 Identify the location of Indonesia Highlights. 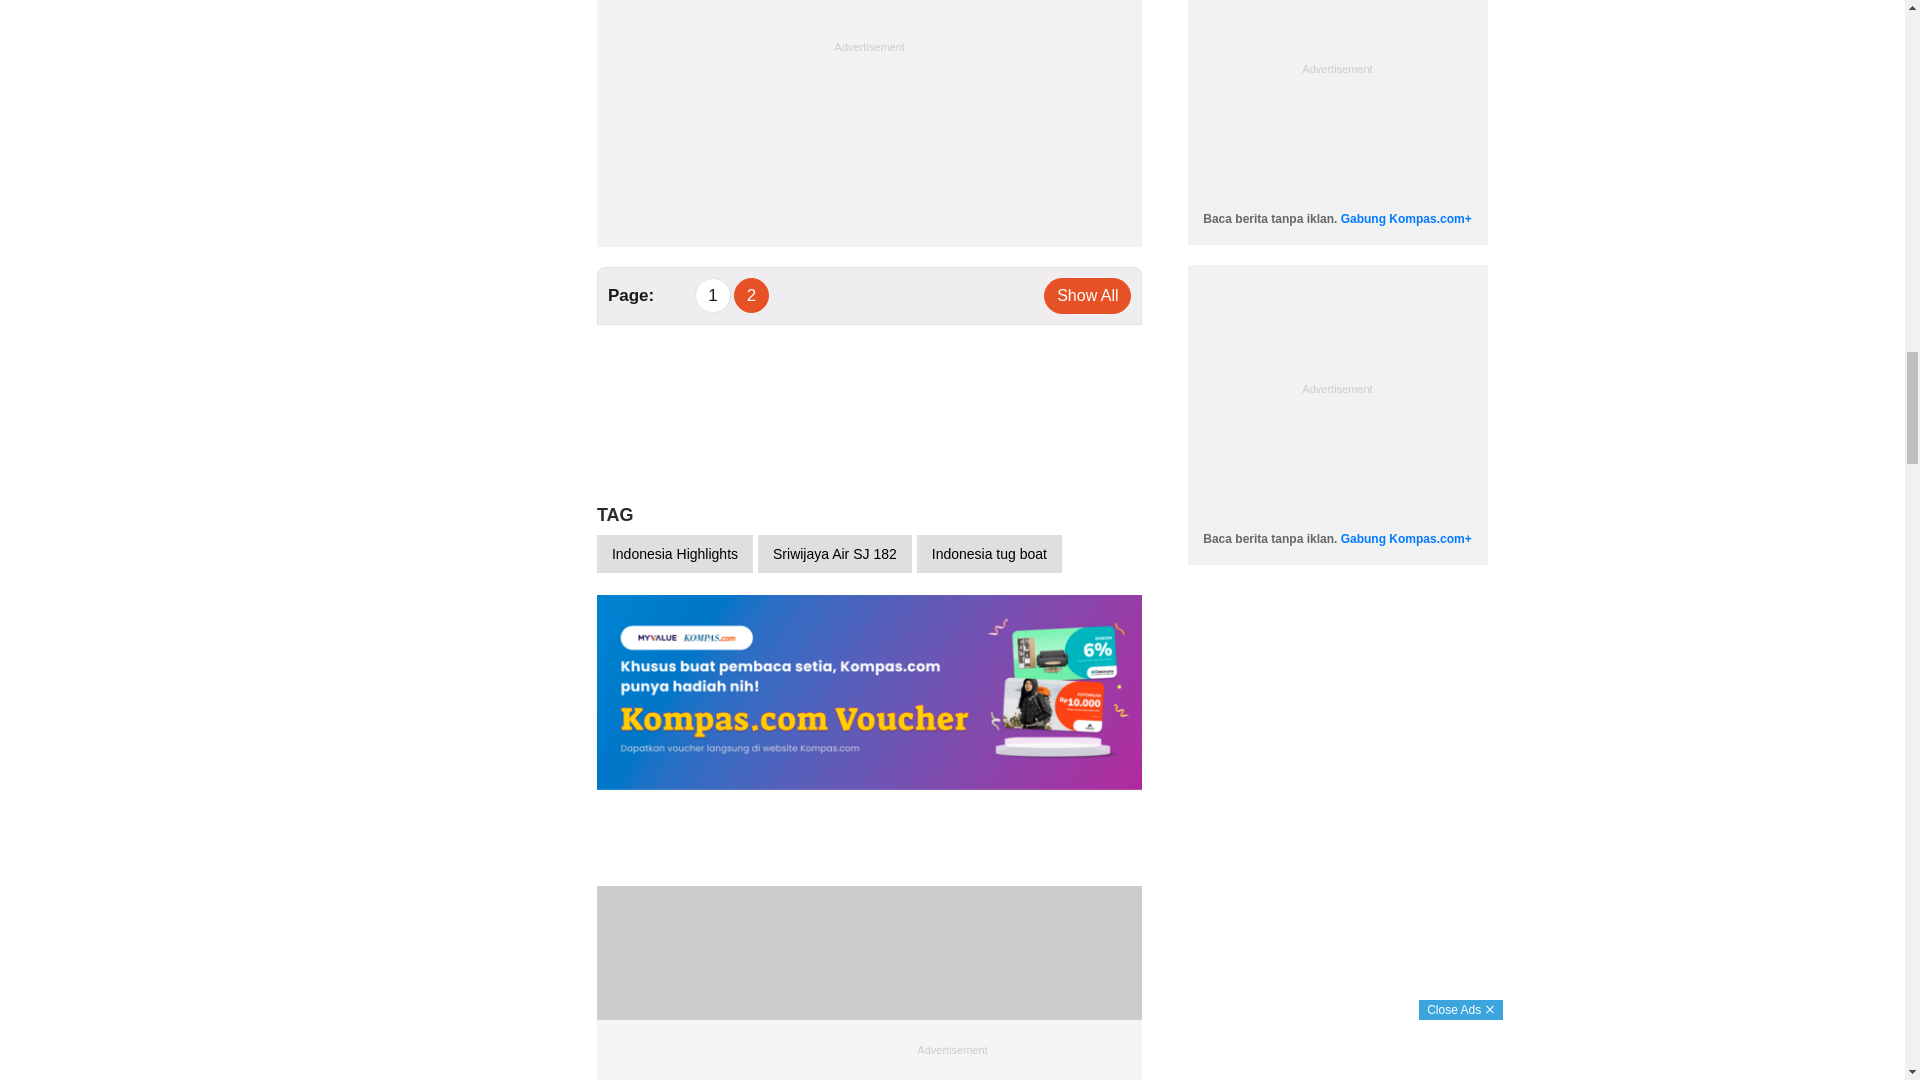
(674, 554).